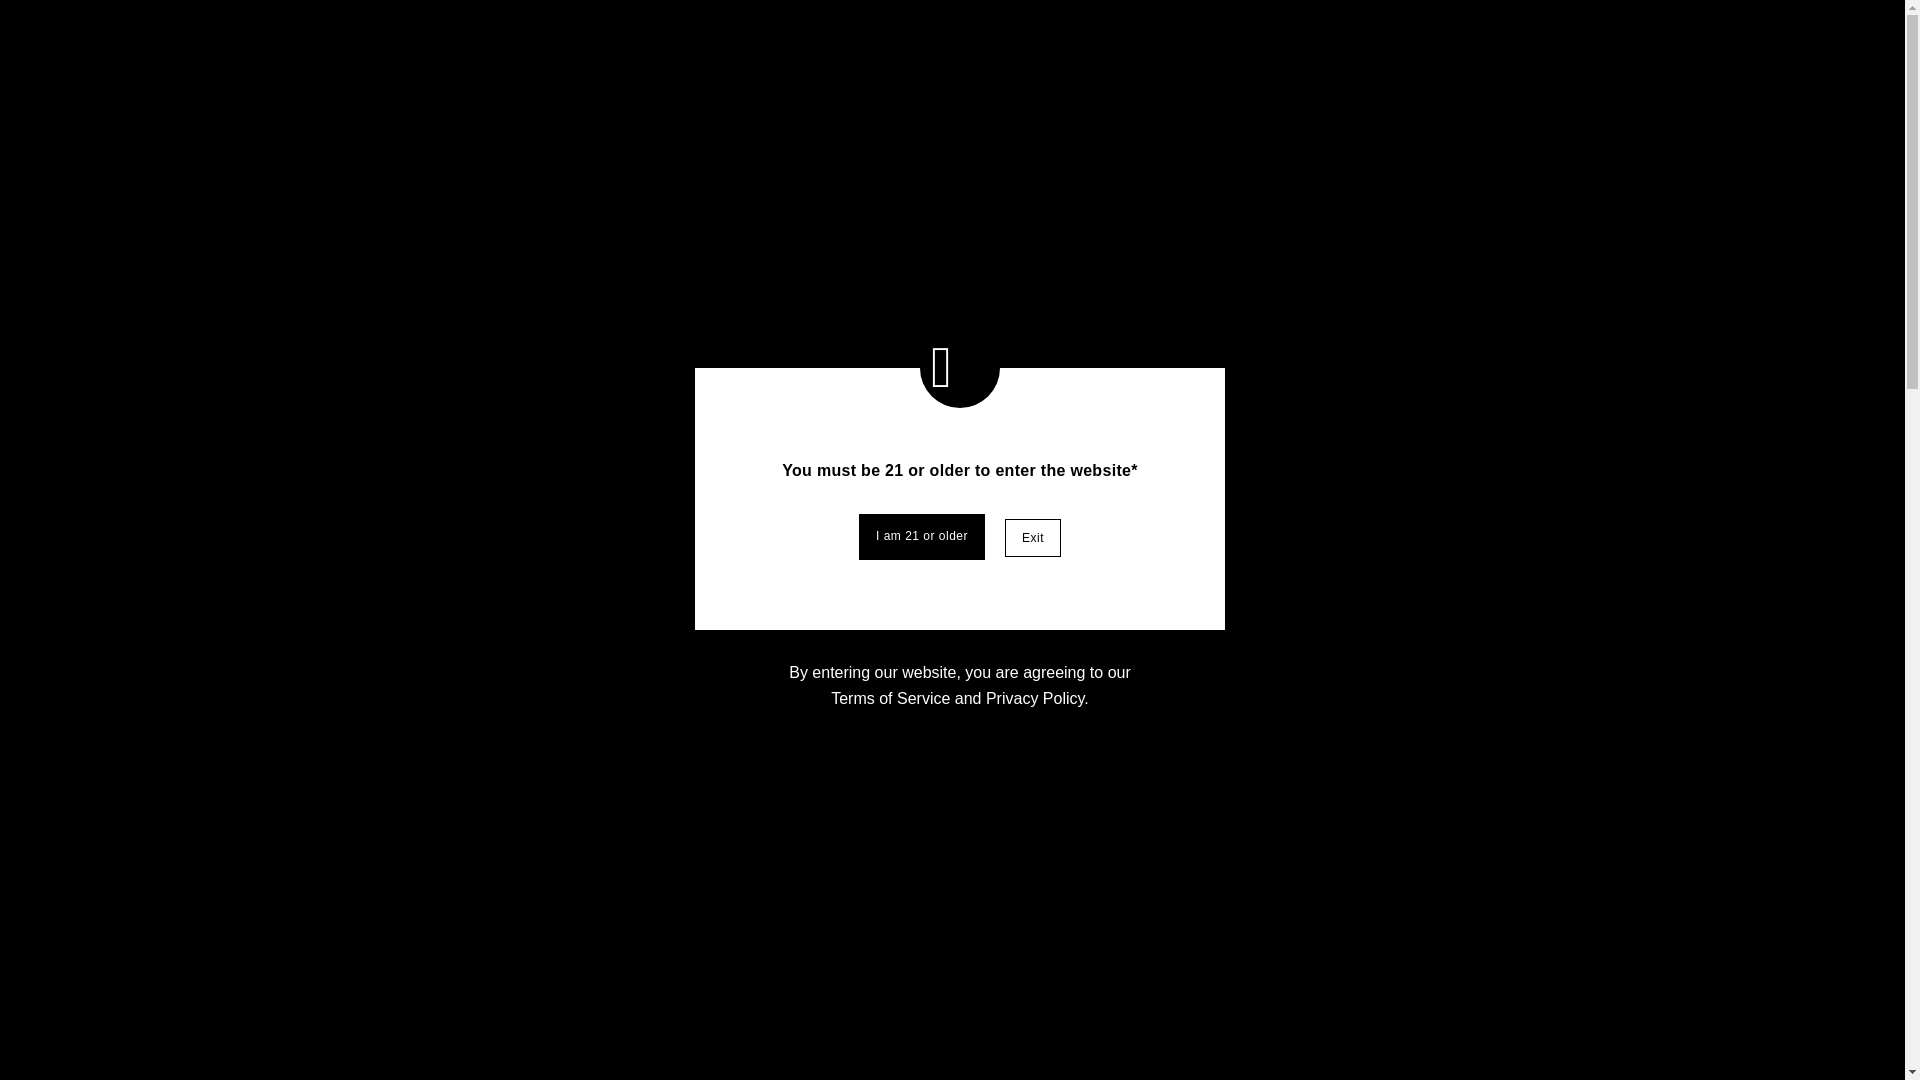 The image size is (1920, 1080). What do you see at coordinates (1302, 366) in the screenshot?
I see `SHOP ONLINE` at bounding box center [1302, 366].